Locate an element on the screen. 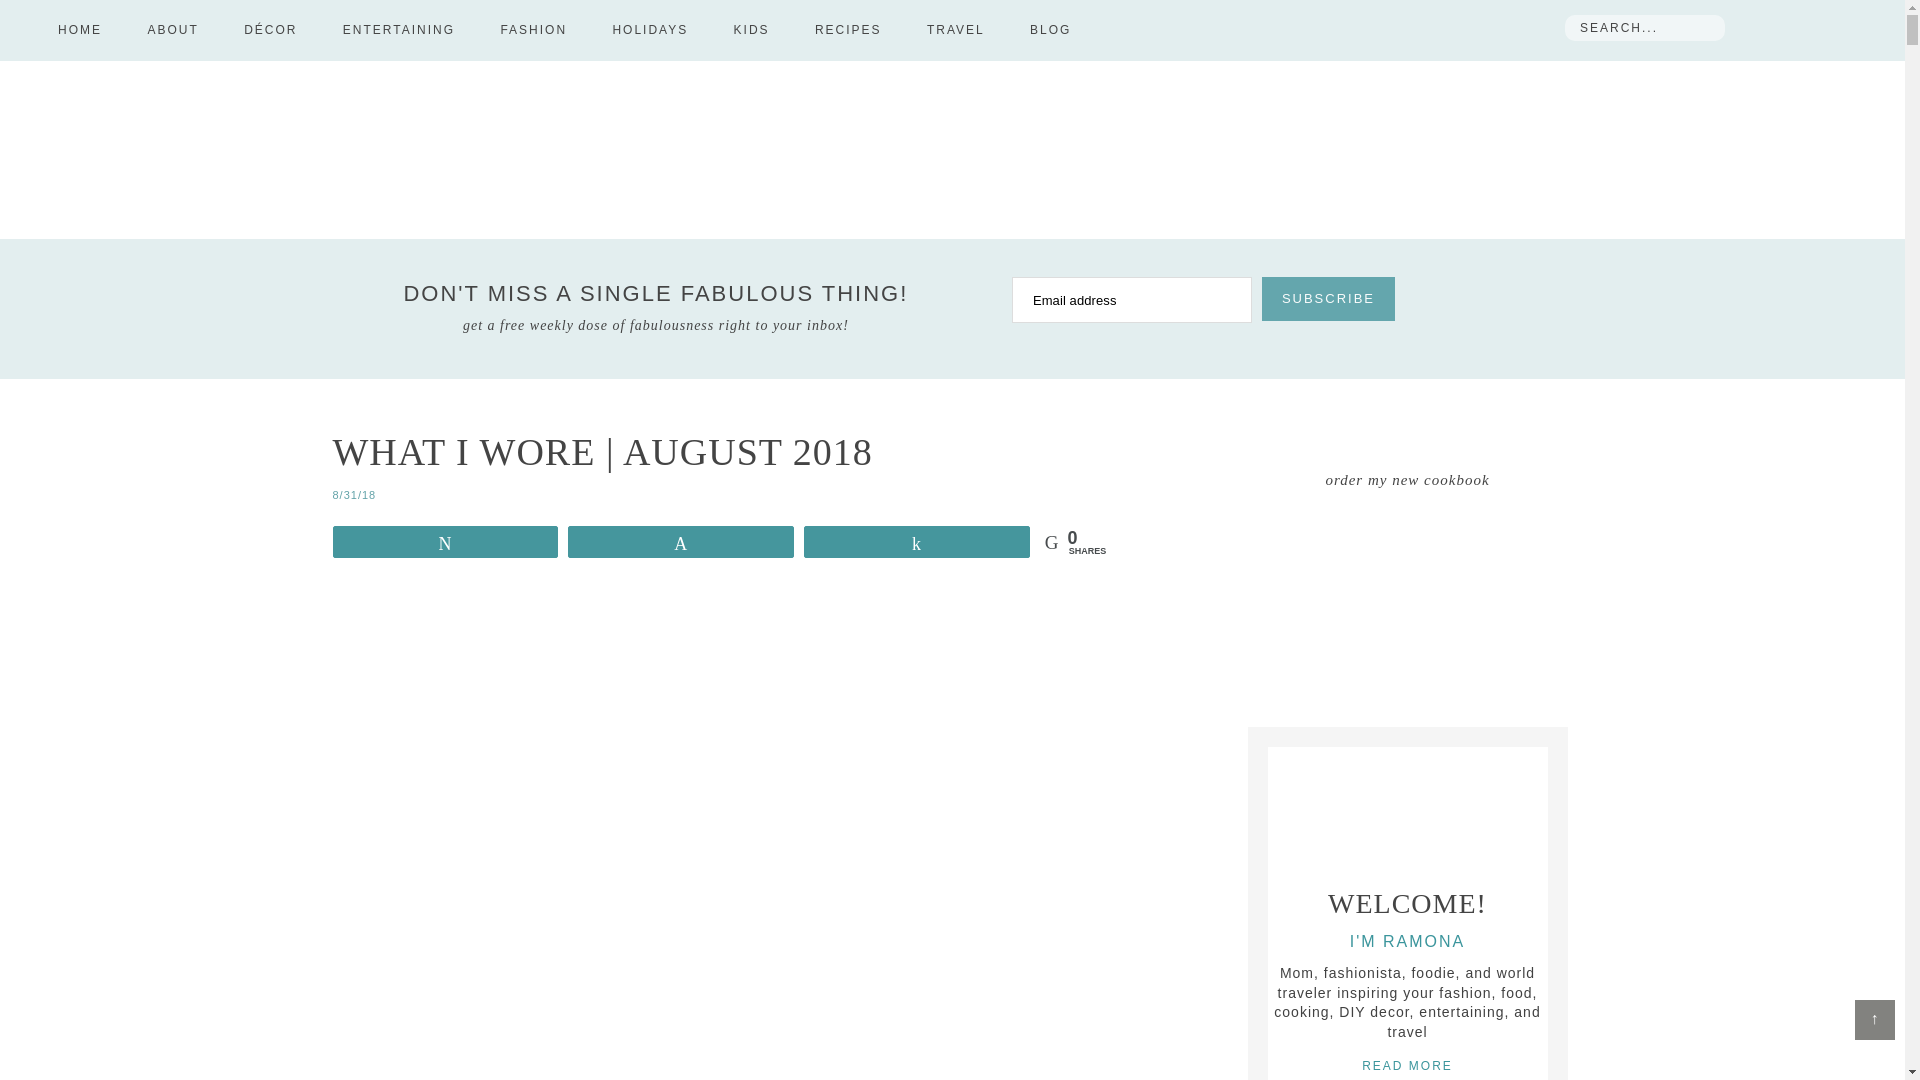 Image resolution: width=1920 pixels, height=1080 pixels. KIDS is located at coordinates (752, 30).